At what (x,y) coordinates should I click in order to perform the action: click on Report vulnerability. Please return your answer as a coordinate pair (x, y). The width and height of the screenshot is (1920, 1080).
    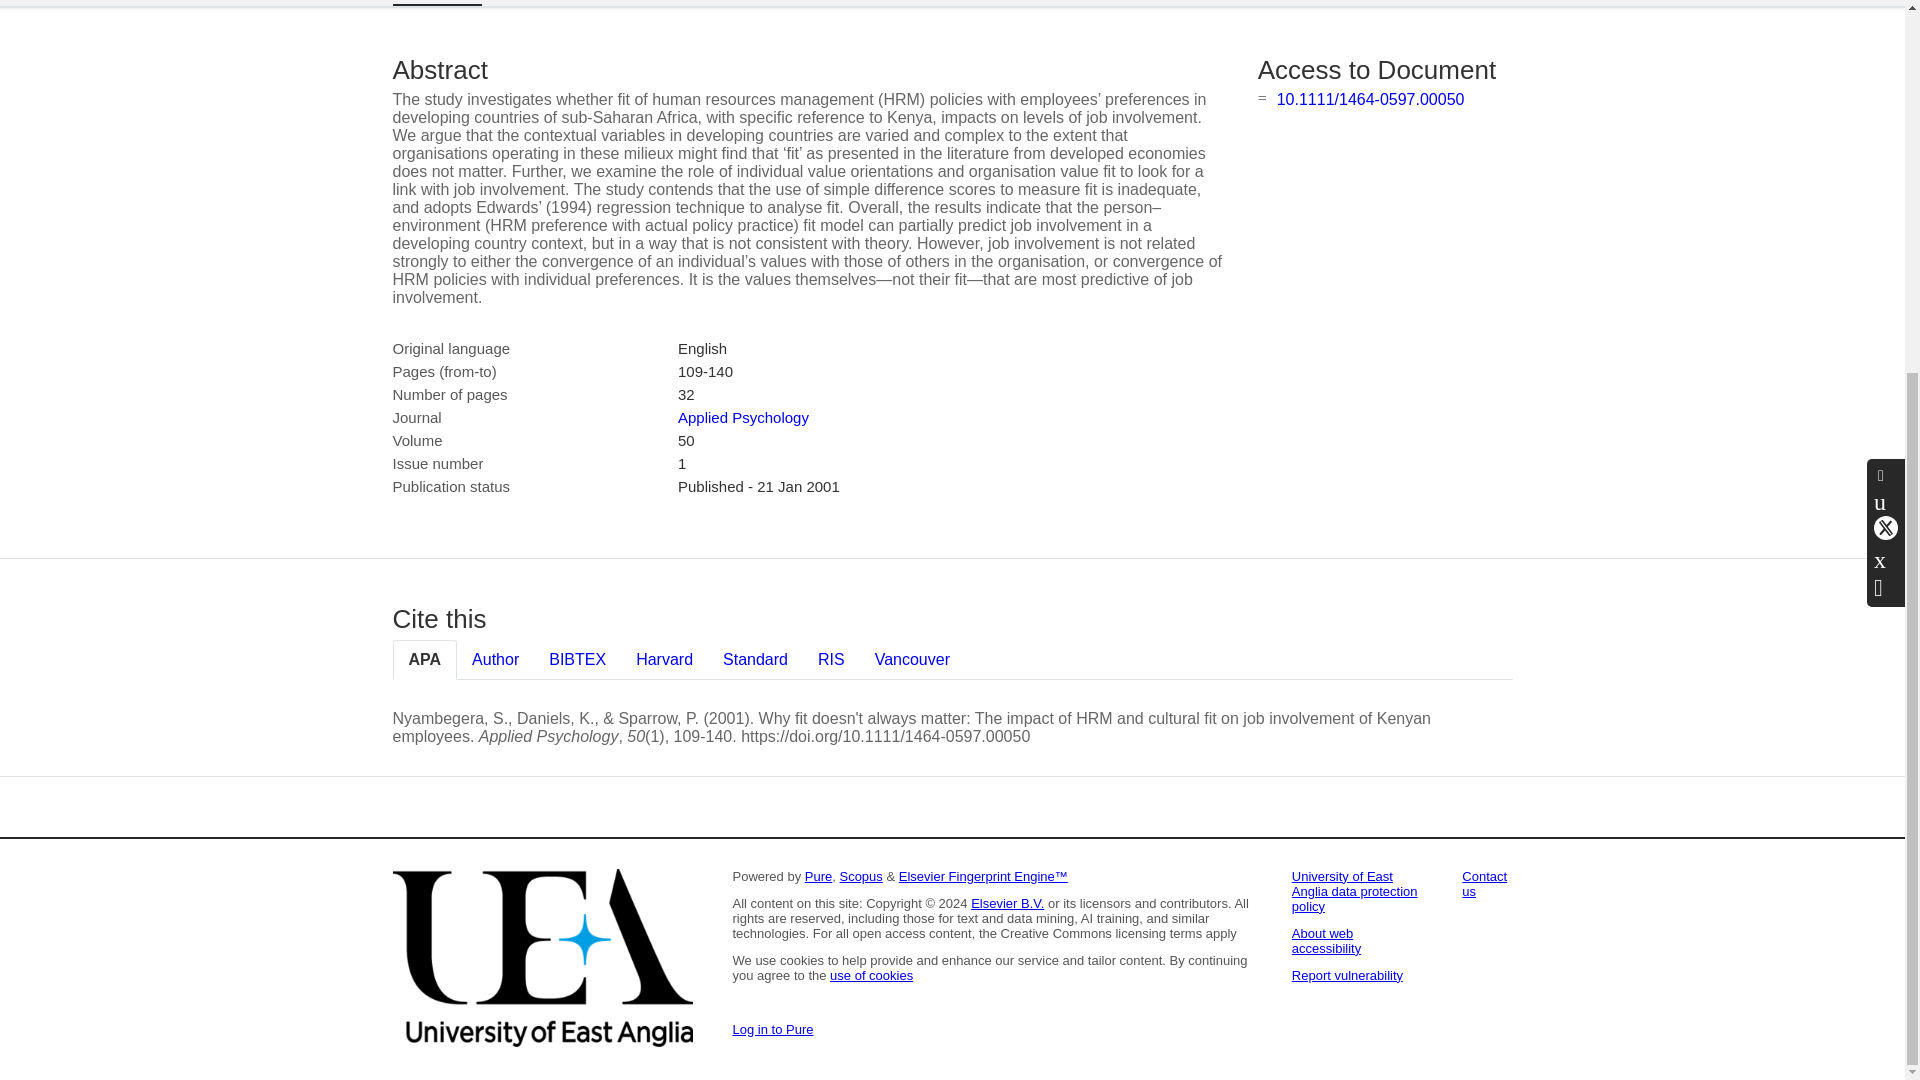
    Looking at the image, I should click on (1348, 974).